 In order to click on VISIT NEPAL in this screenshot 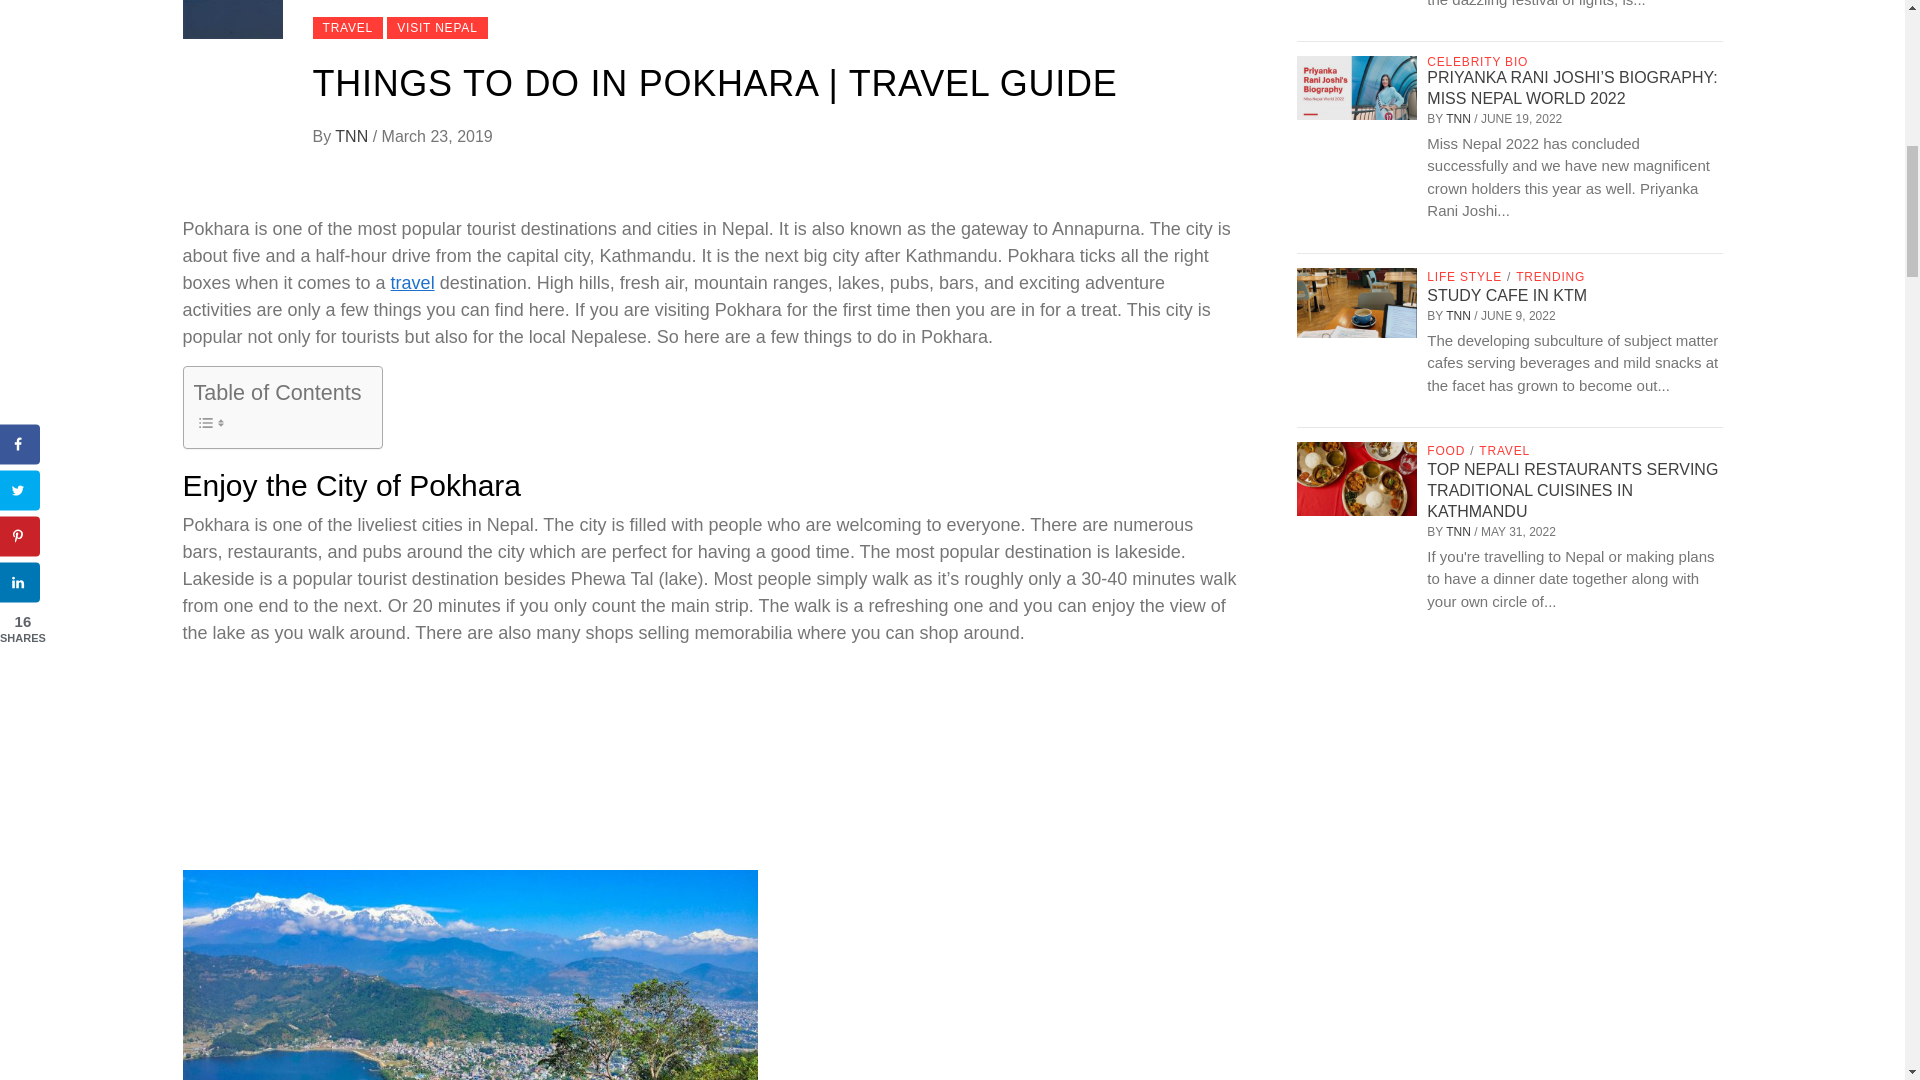, I will do `click(437, 28)`.